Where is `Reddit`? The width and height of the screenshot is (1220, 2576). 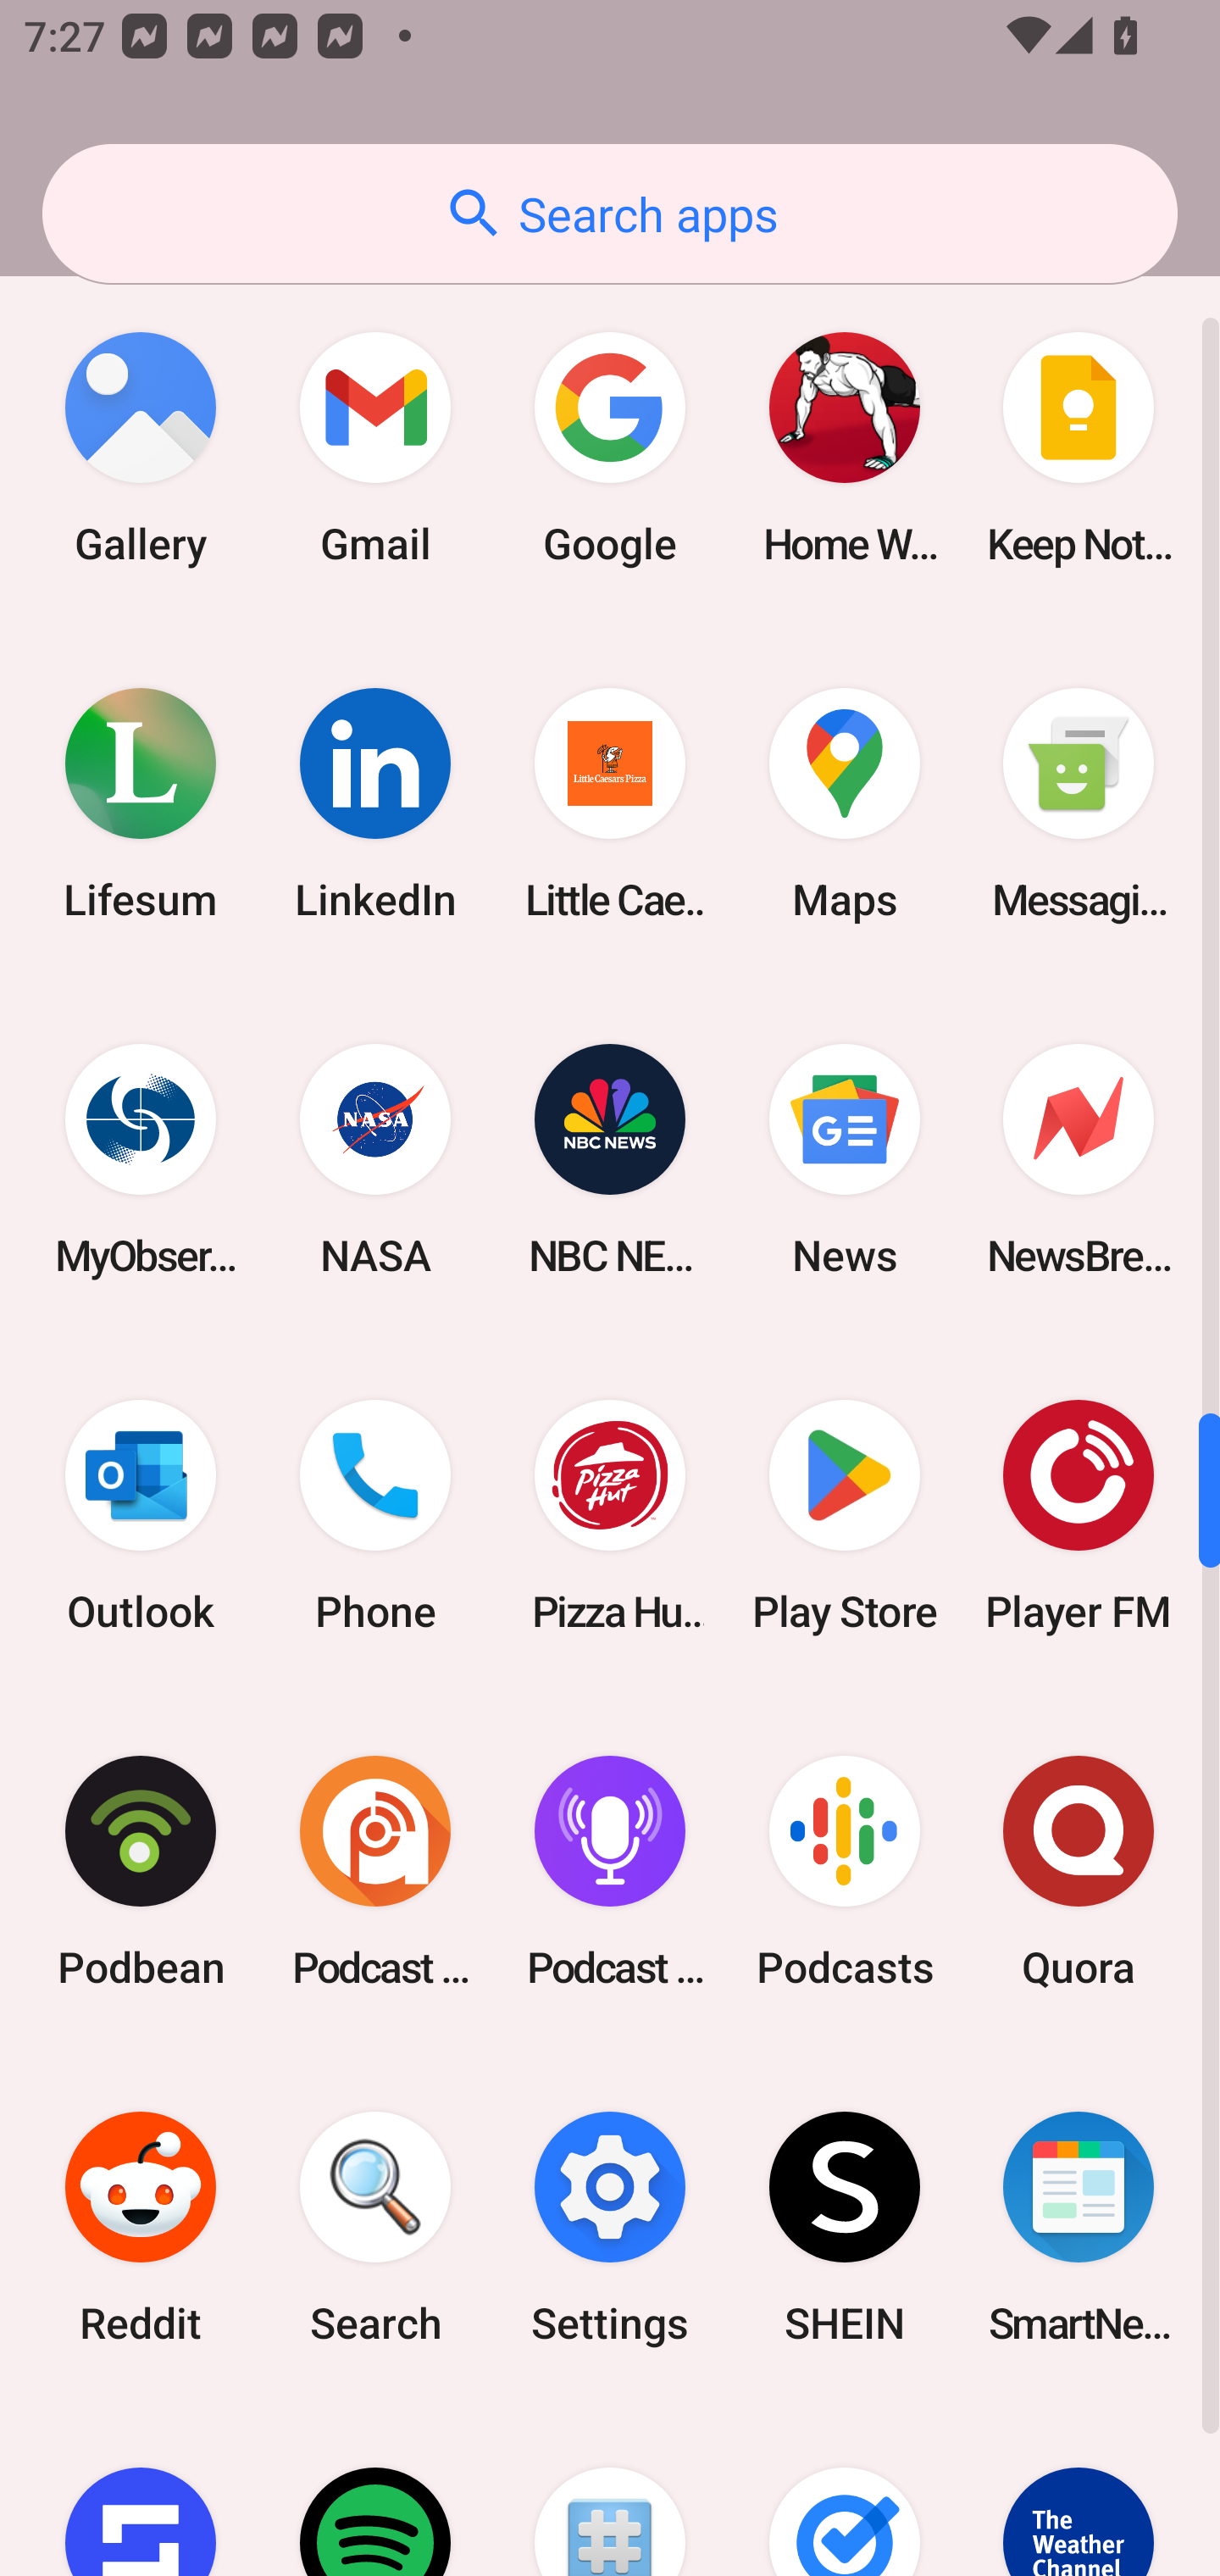
Reddit is located at coordinates (141, 2228).